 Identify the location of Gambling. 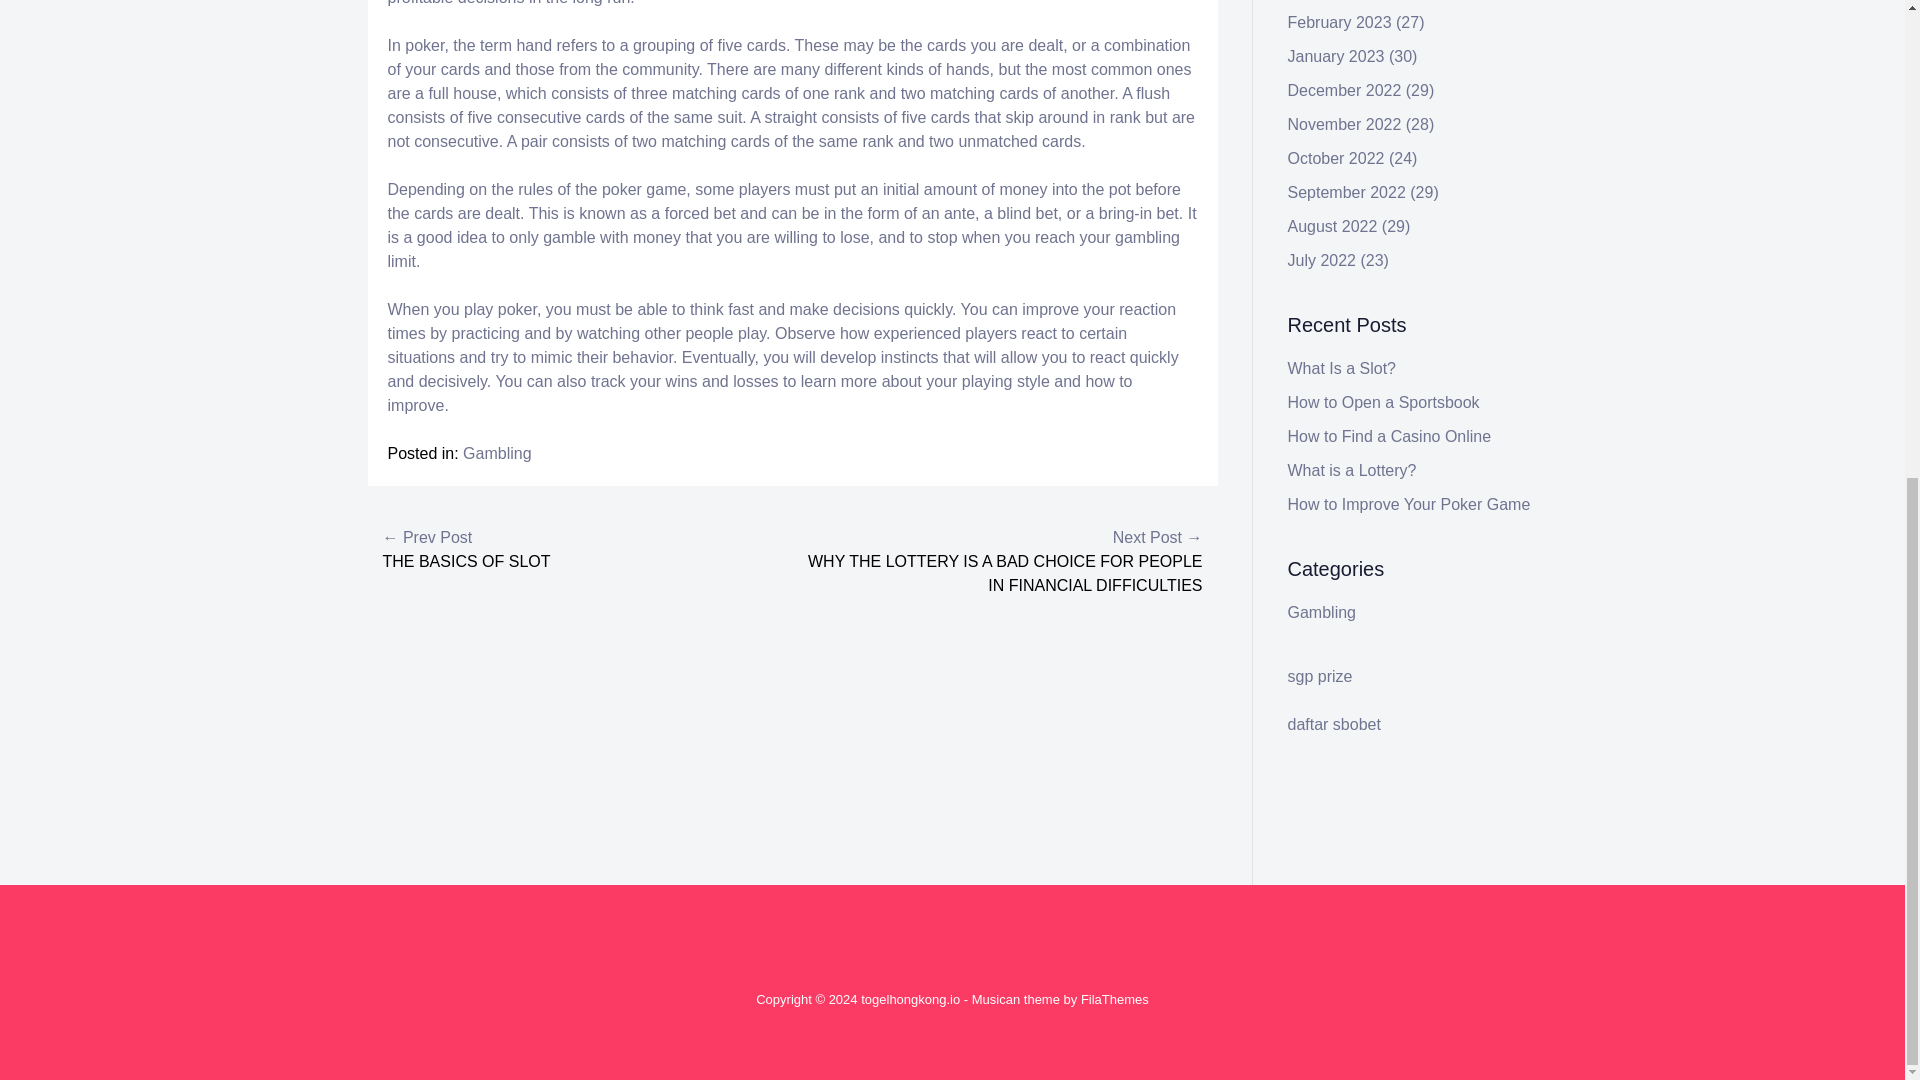
(496, 453).